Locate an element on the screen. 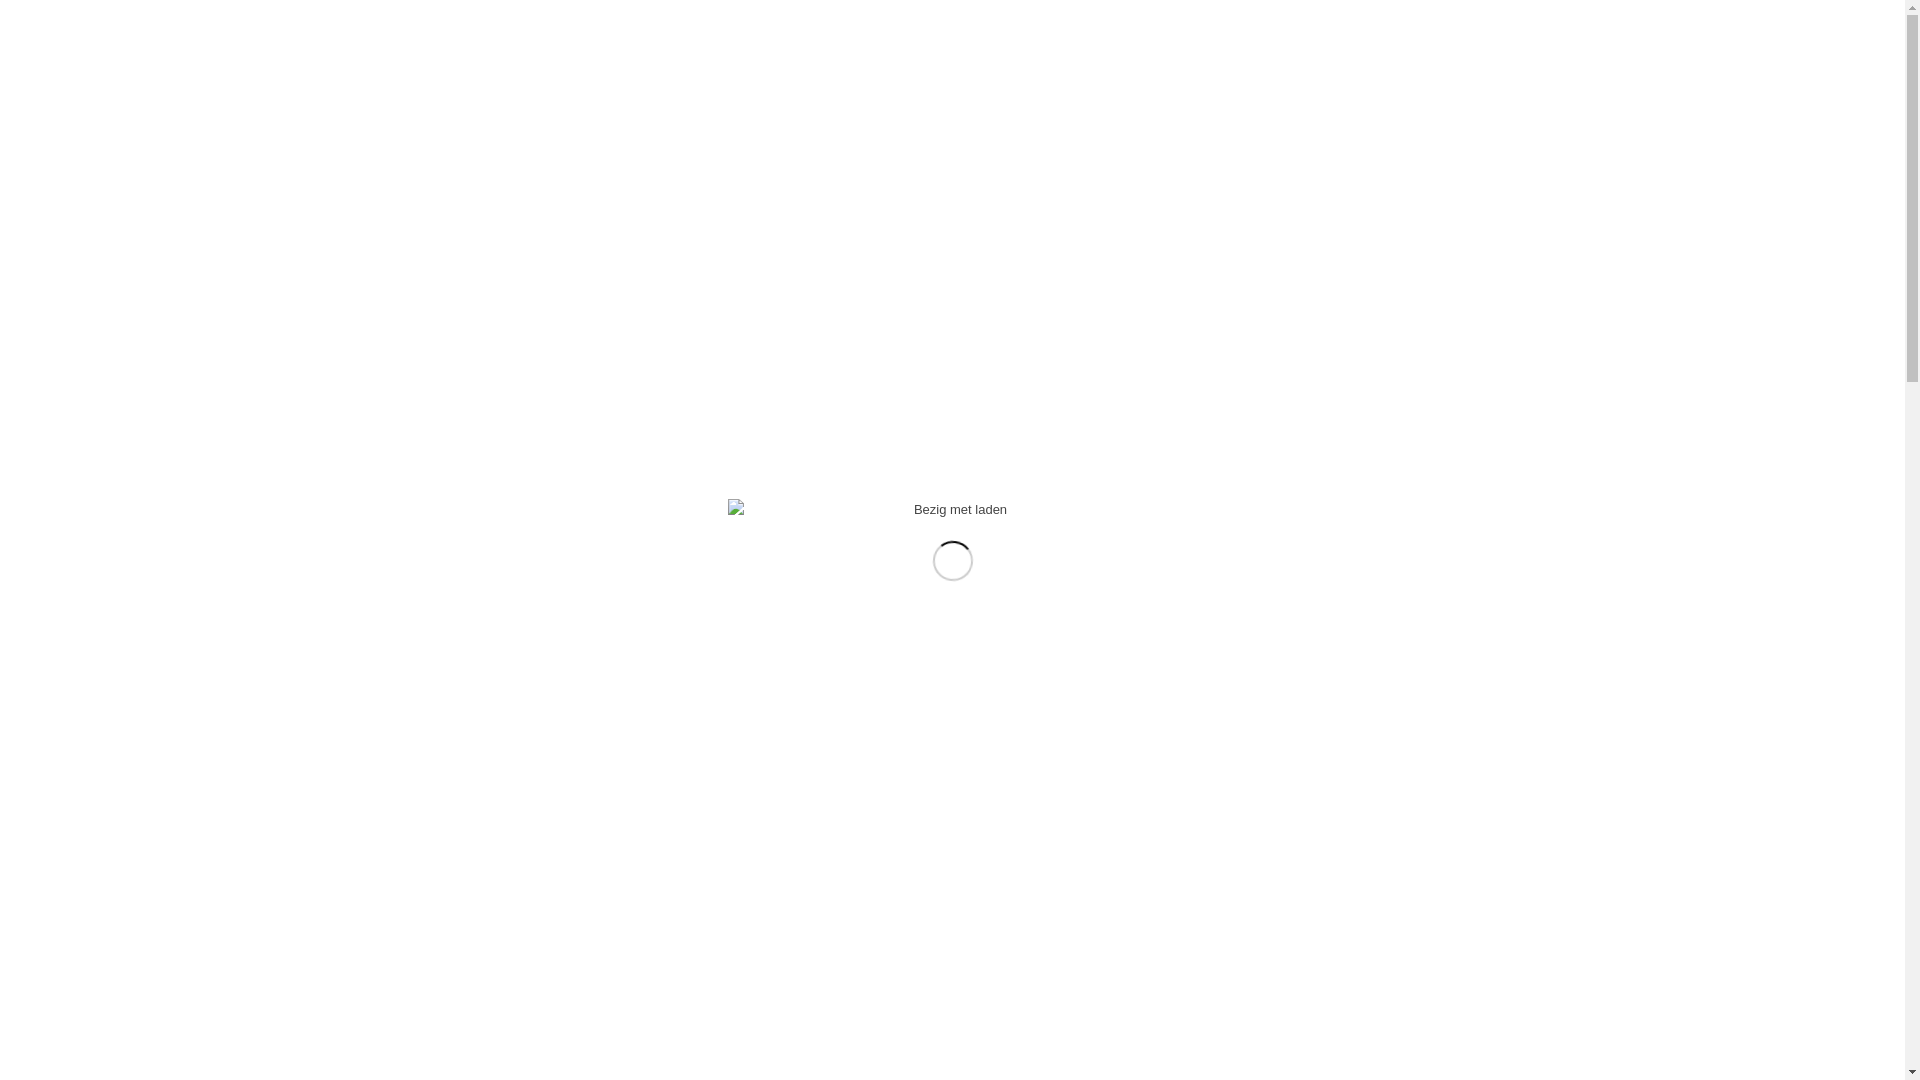 The height and width of the screenshot is (1080, 1920). Home is located at coordinates (864, 81).